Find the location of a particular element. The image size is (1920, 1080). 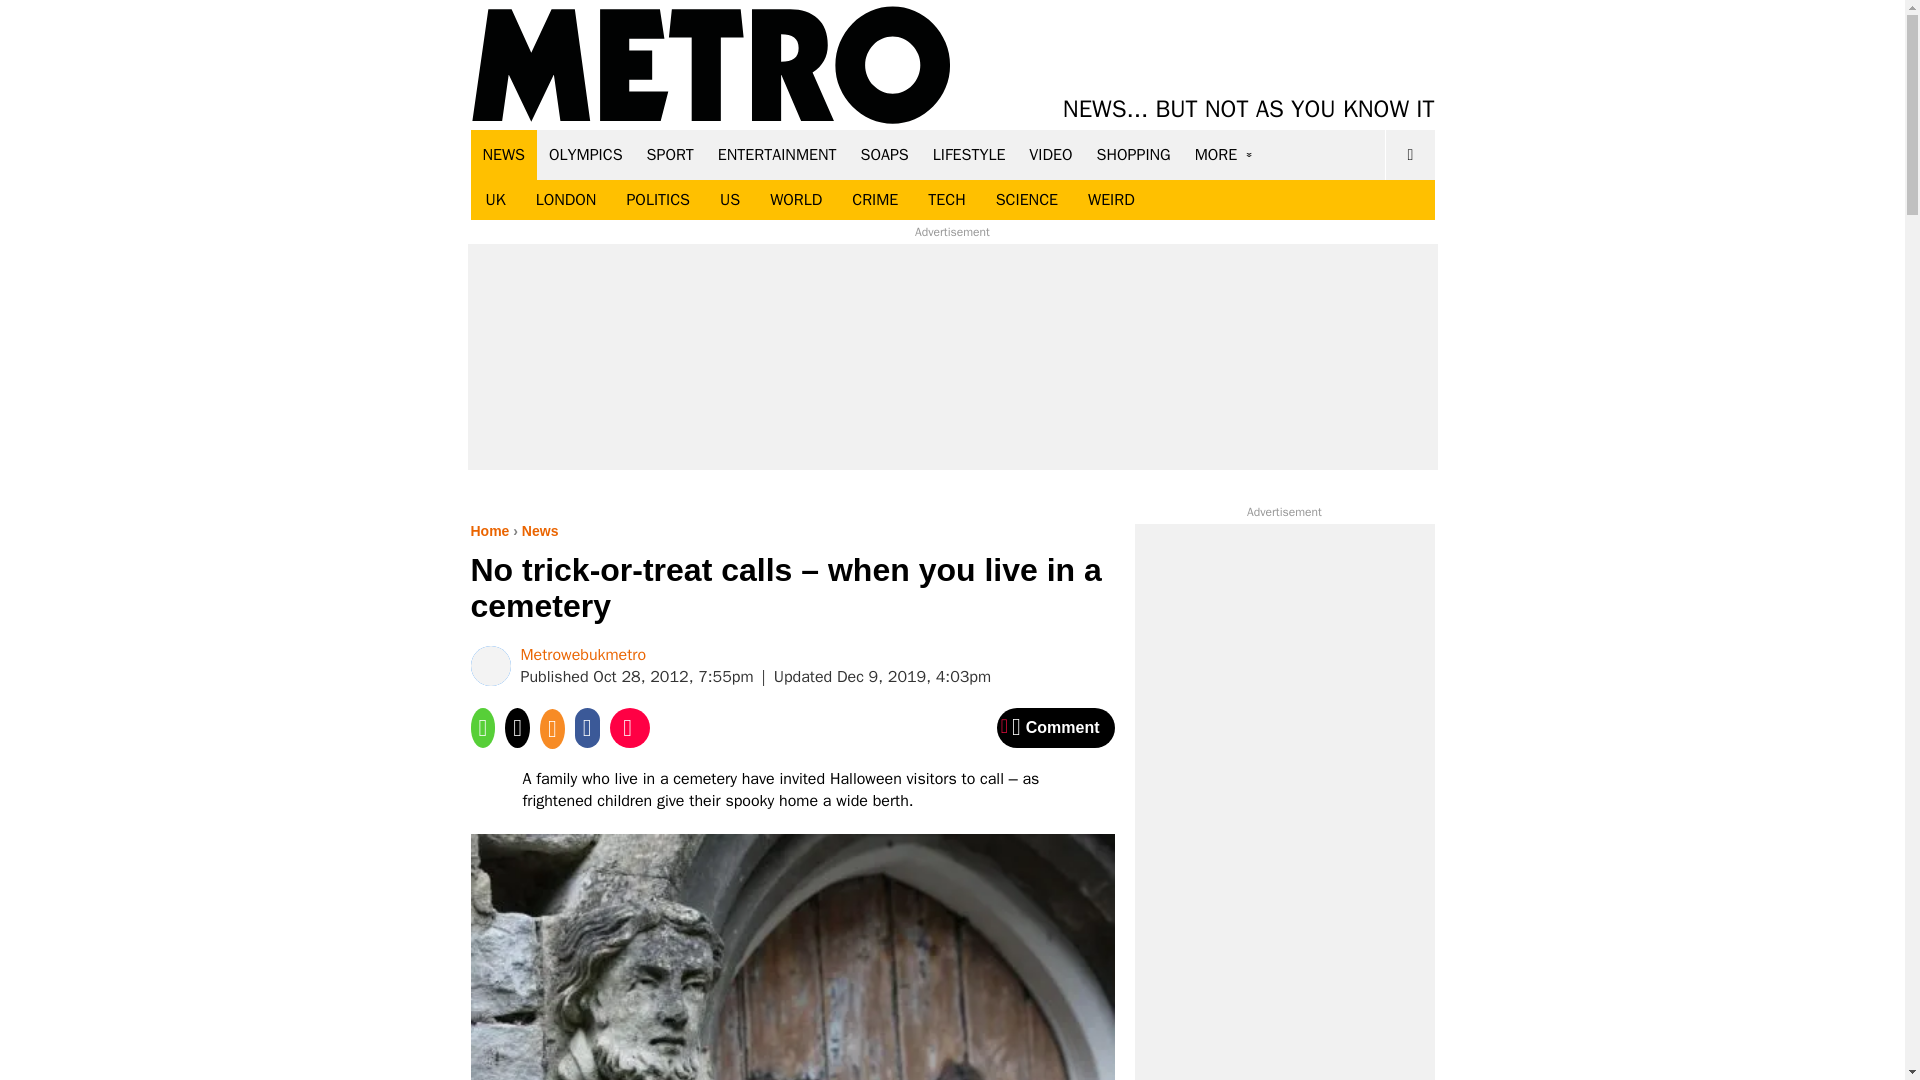

SCIENCE is located at coordinates (1027, 200).